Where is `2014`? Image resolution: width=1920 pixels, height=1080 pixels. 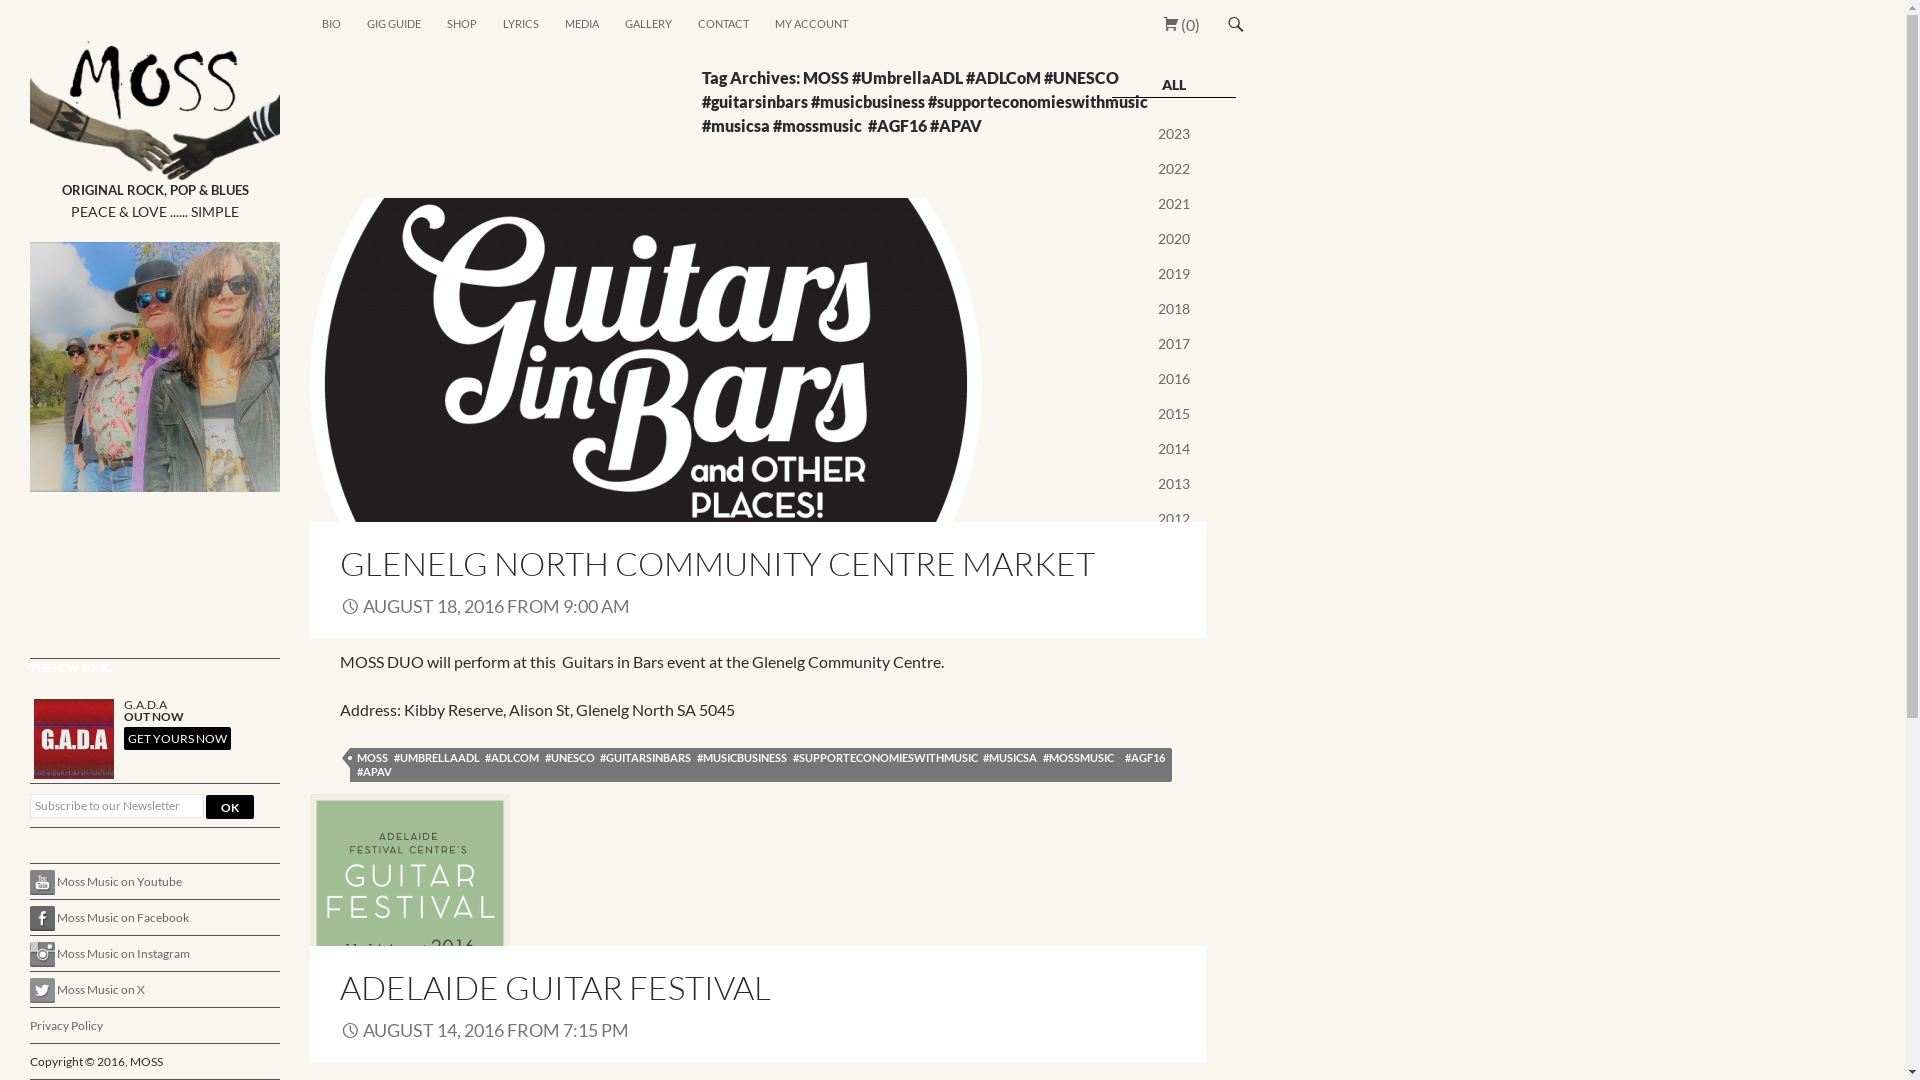
2014 is located at coordinates (1174, 448).